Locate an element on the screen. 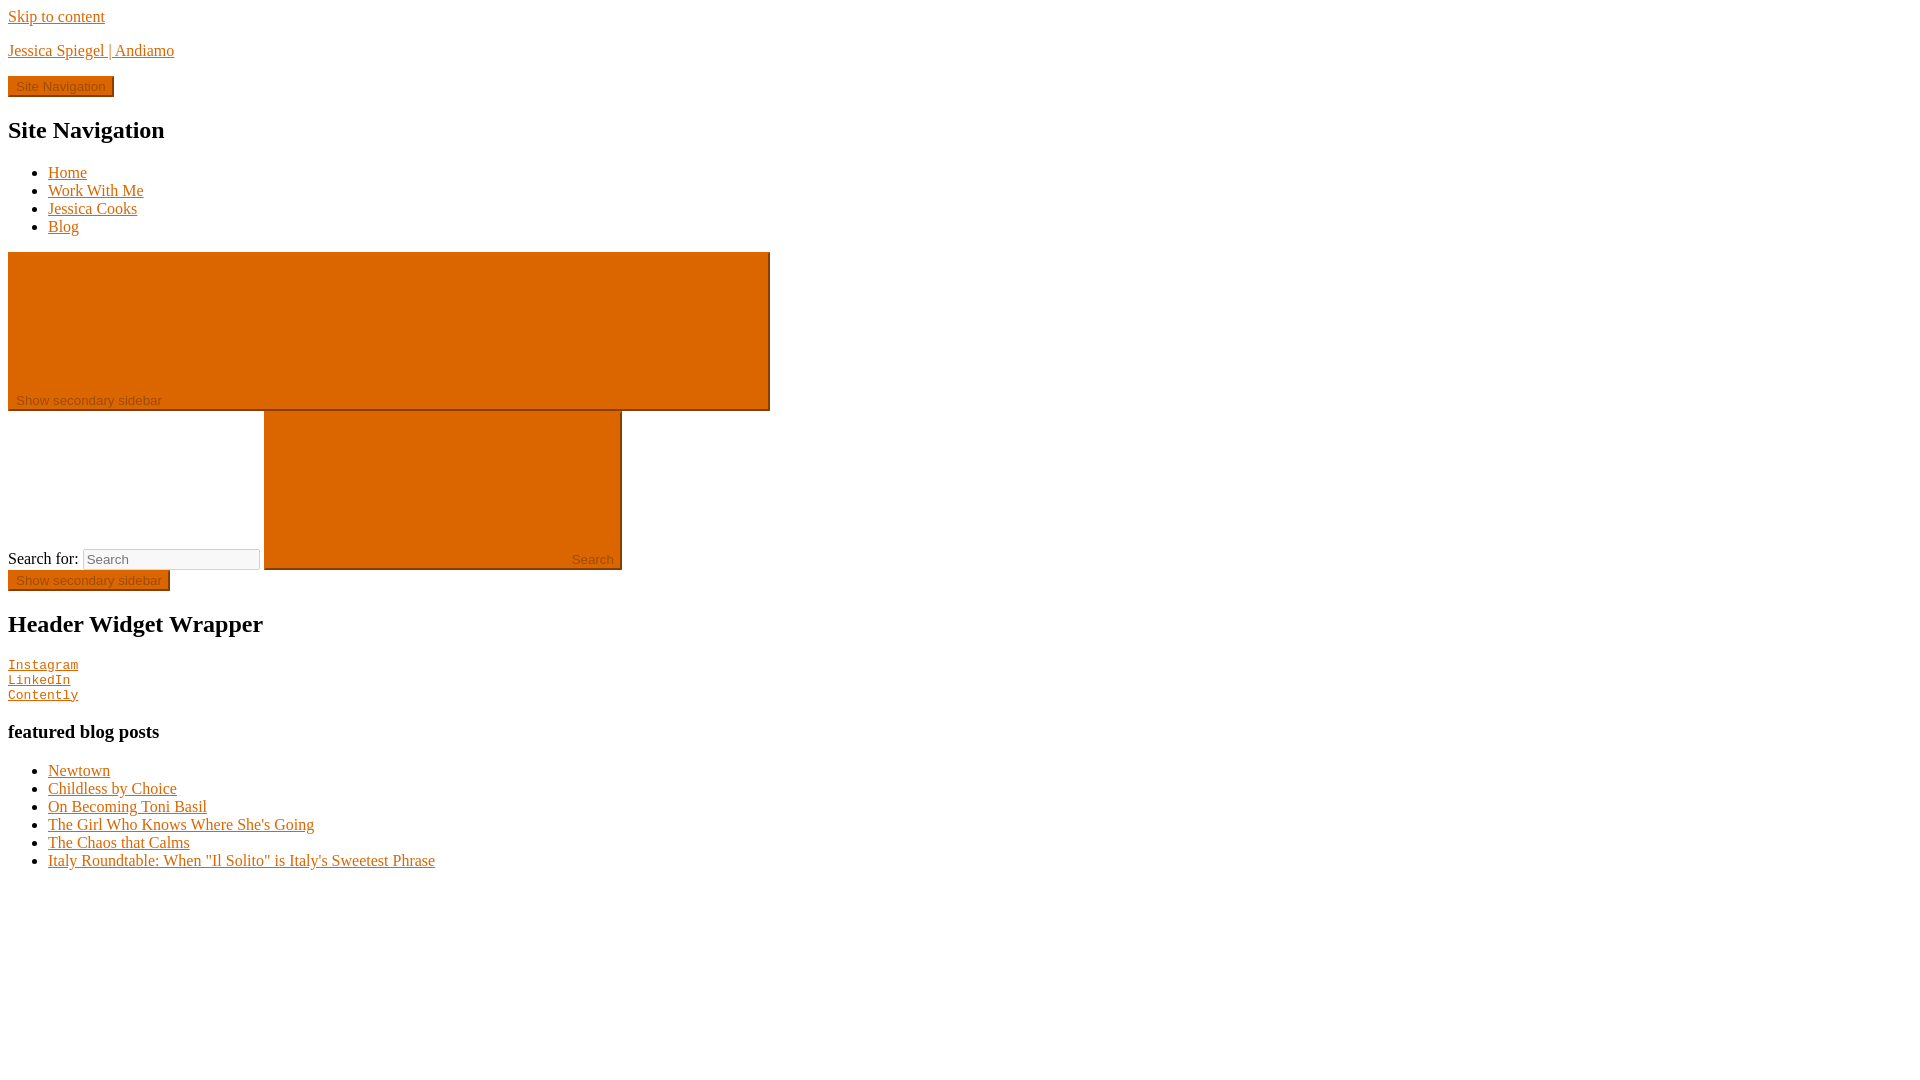  The Girl Who Knows Where She's Going is located at coordinates (181, 824).